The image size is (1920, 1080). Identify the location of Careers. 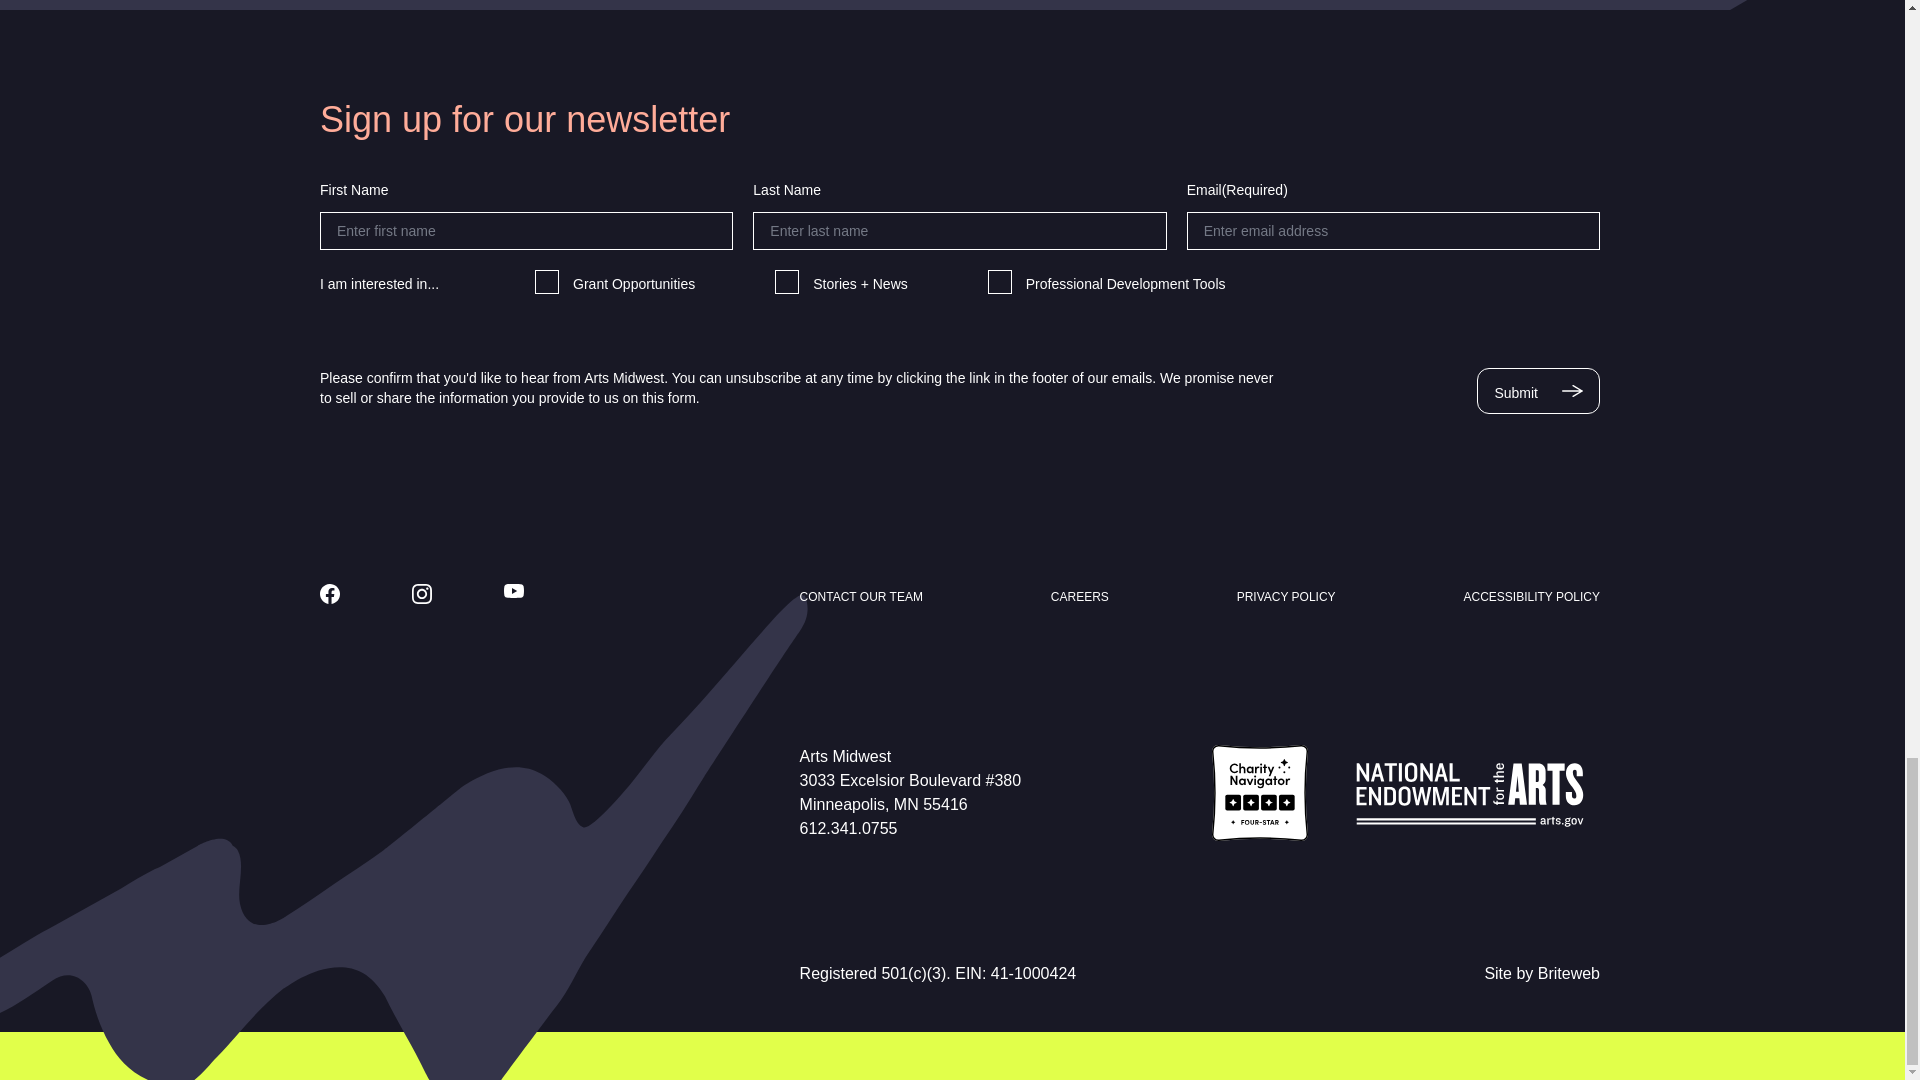
(1080, 596).